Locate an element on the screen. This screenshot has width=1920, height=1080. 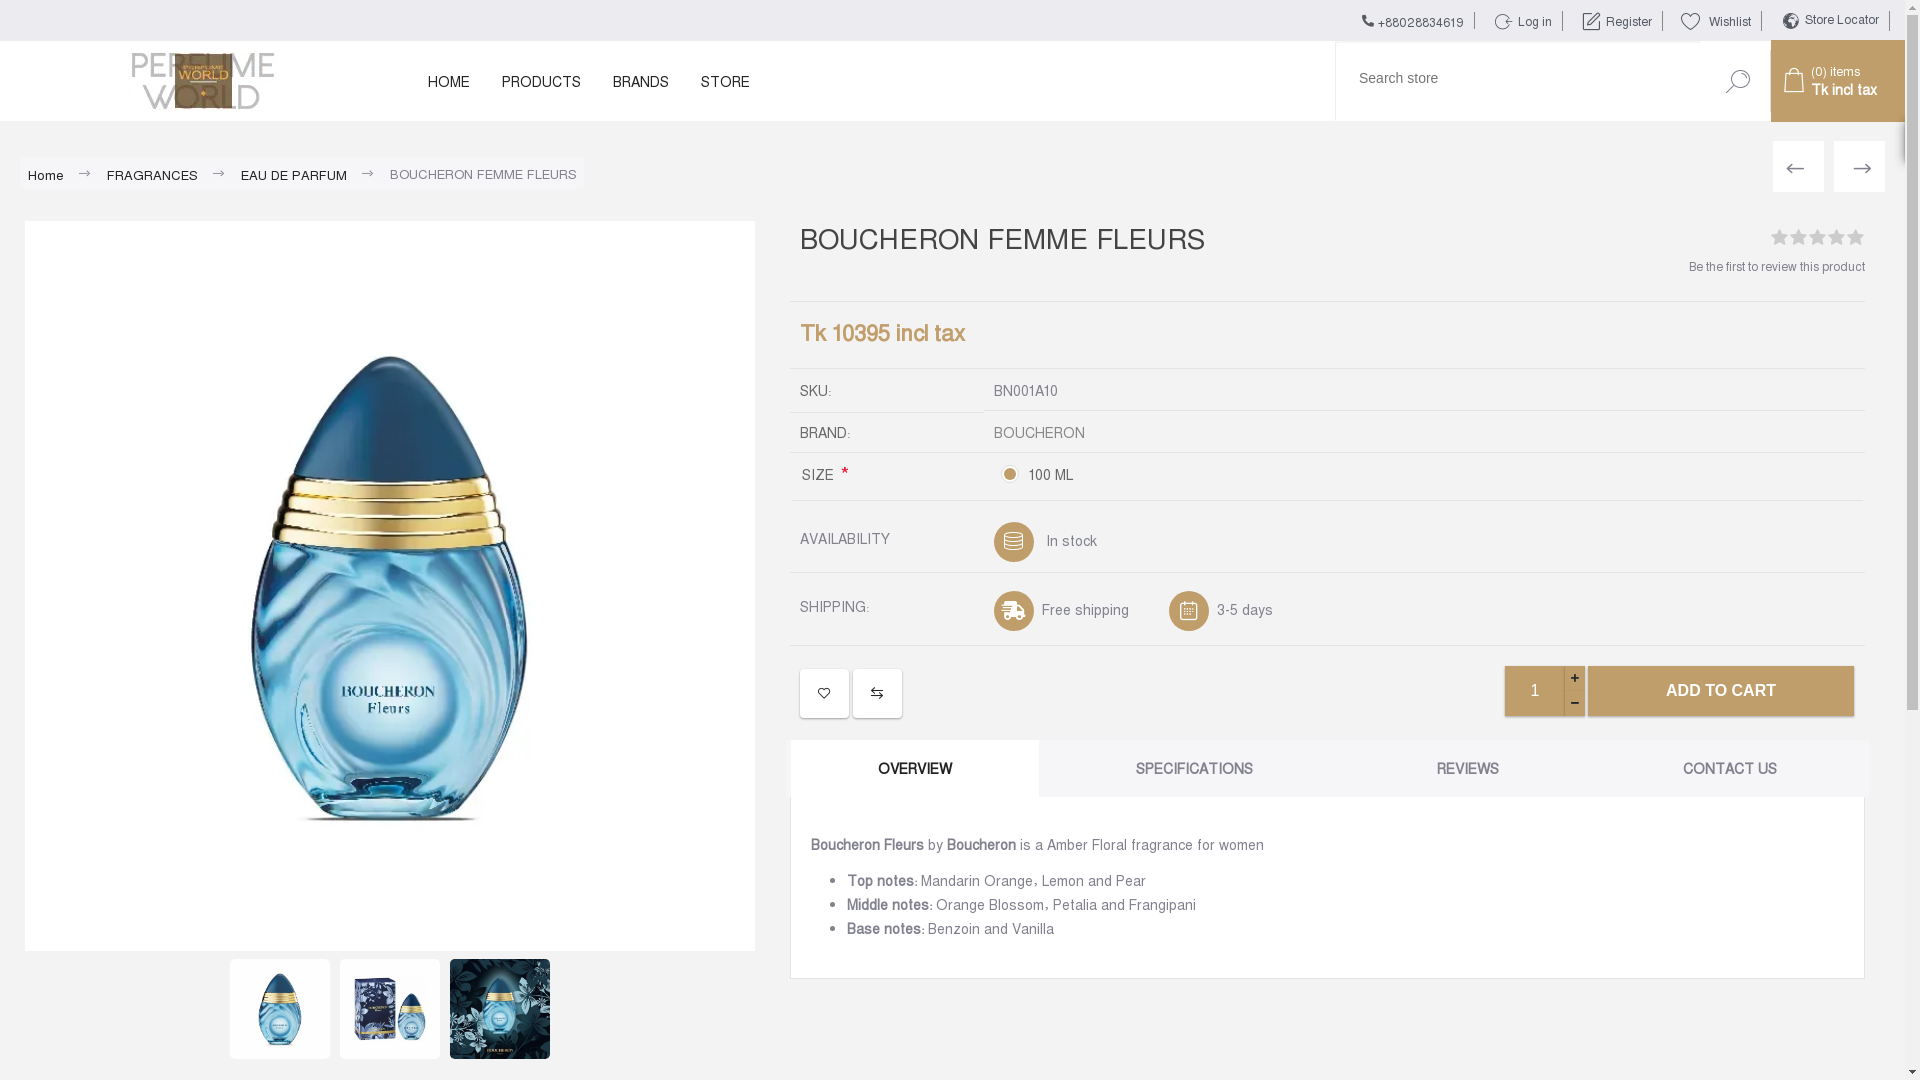
Store Locator is located at coordinates (1830, 19).